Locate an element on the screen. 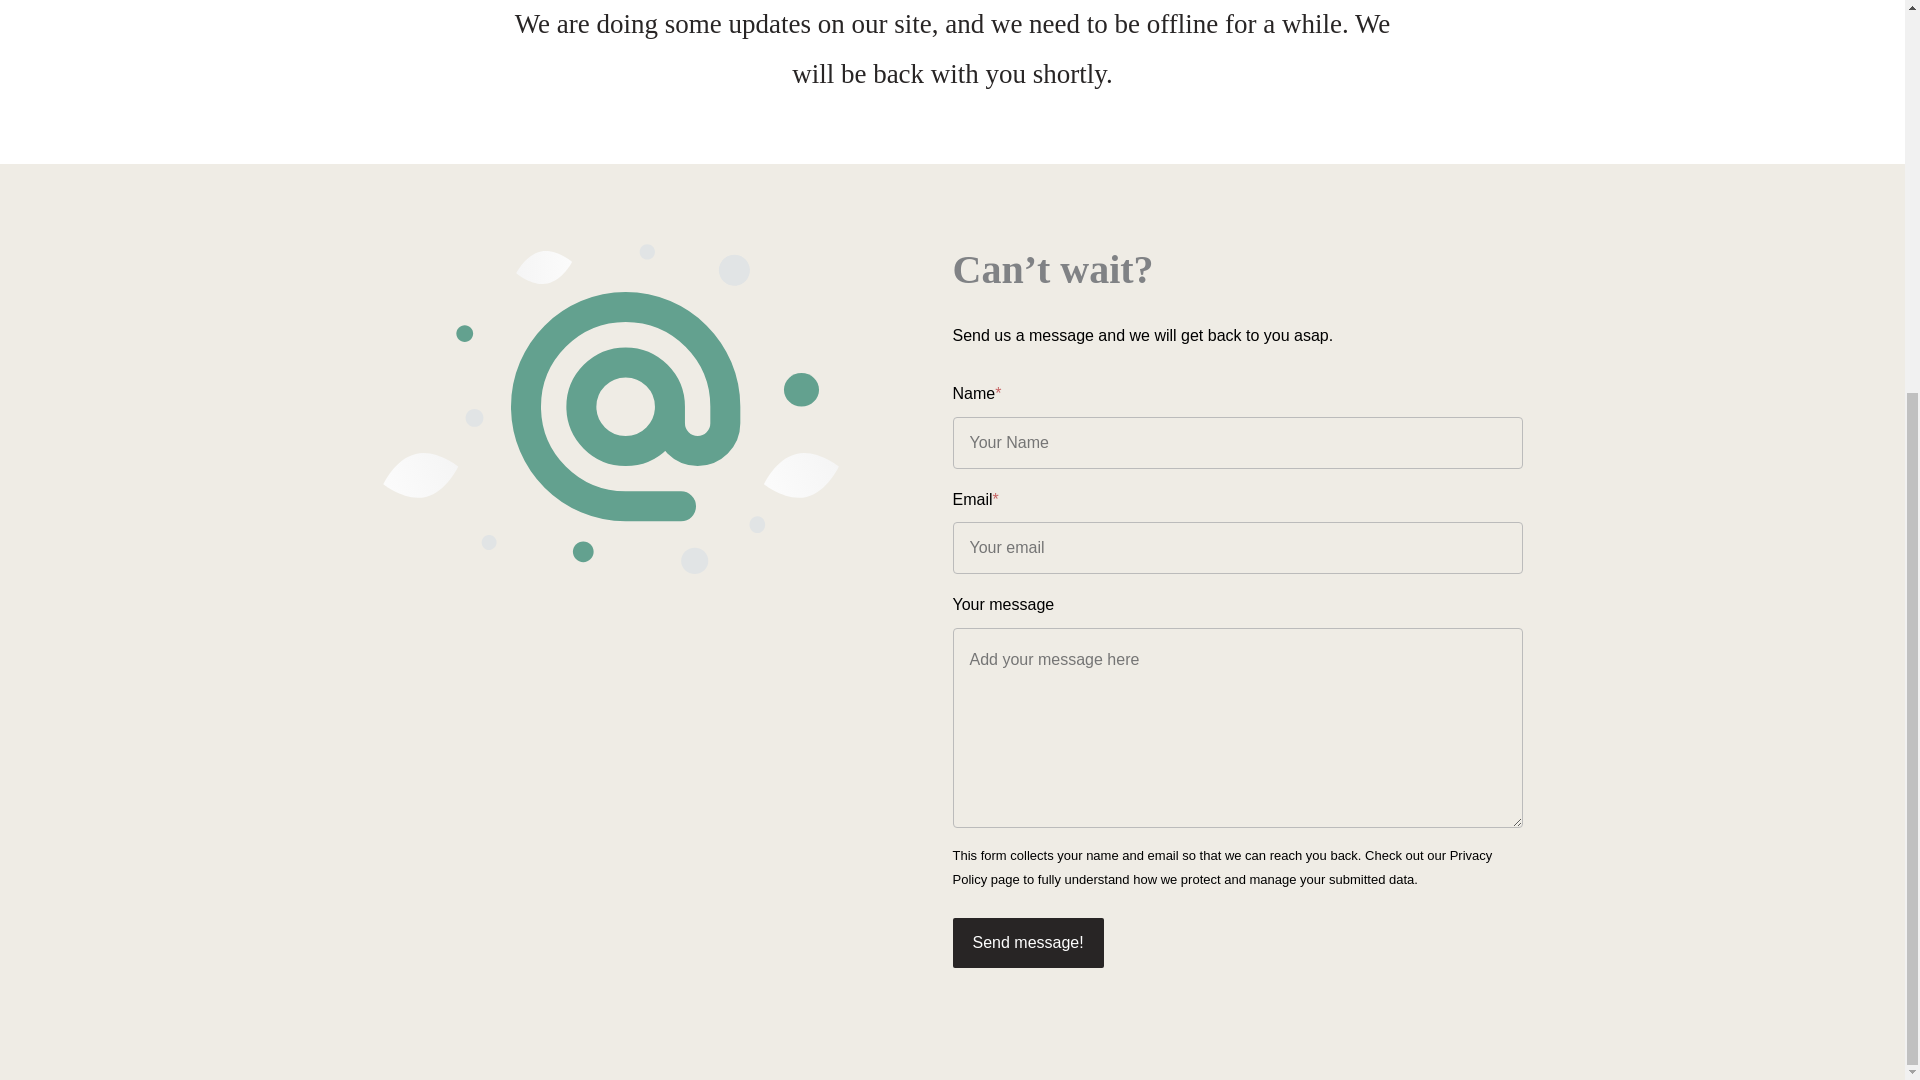  Send message! is located at coordinates (1027, 942).